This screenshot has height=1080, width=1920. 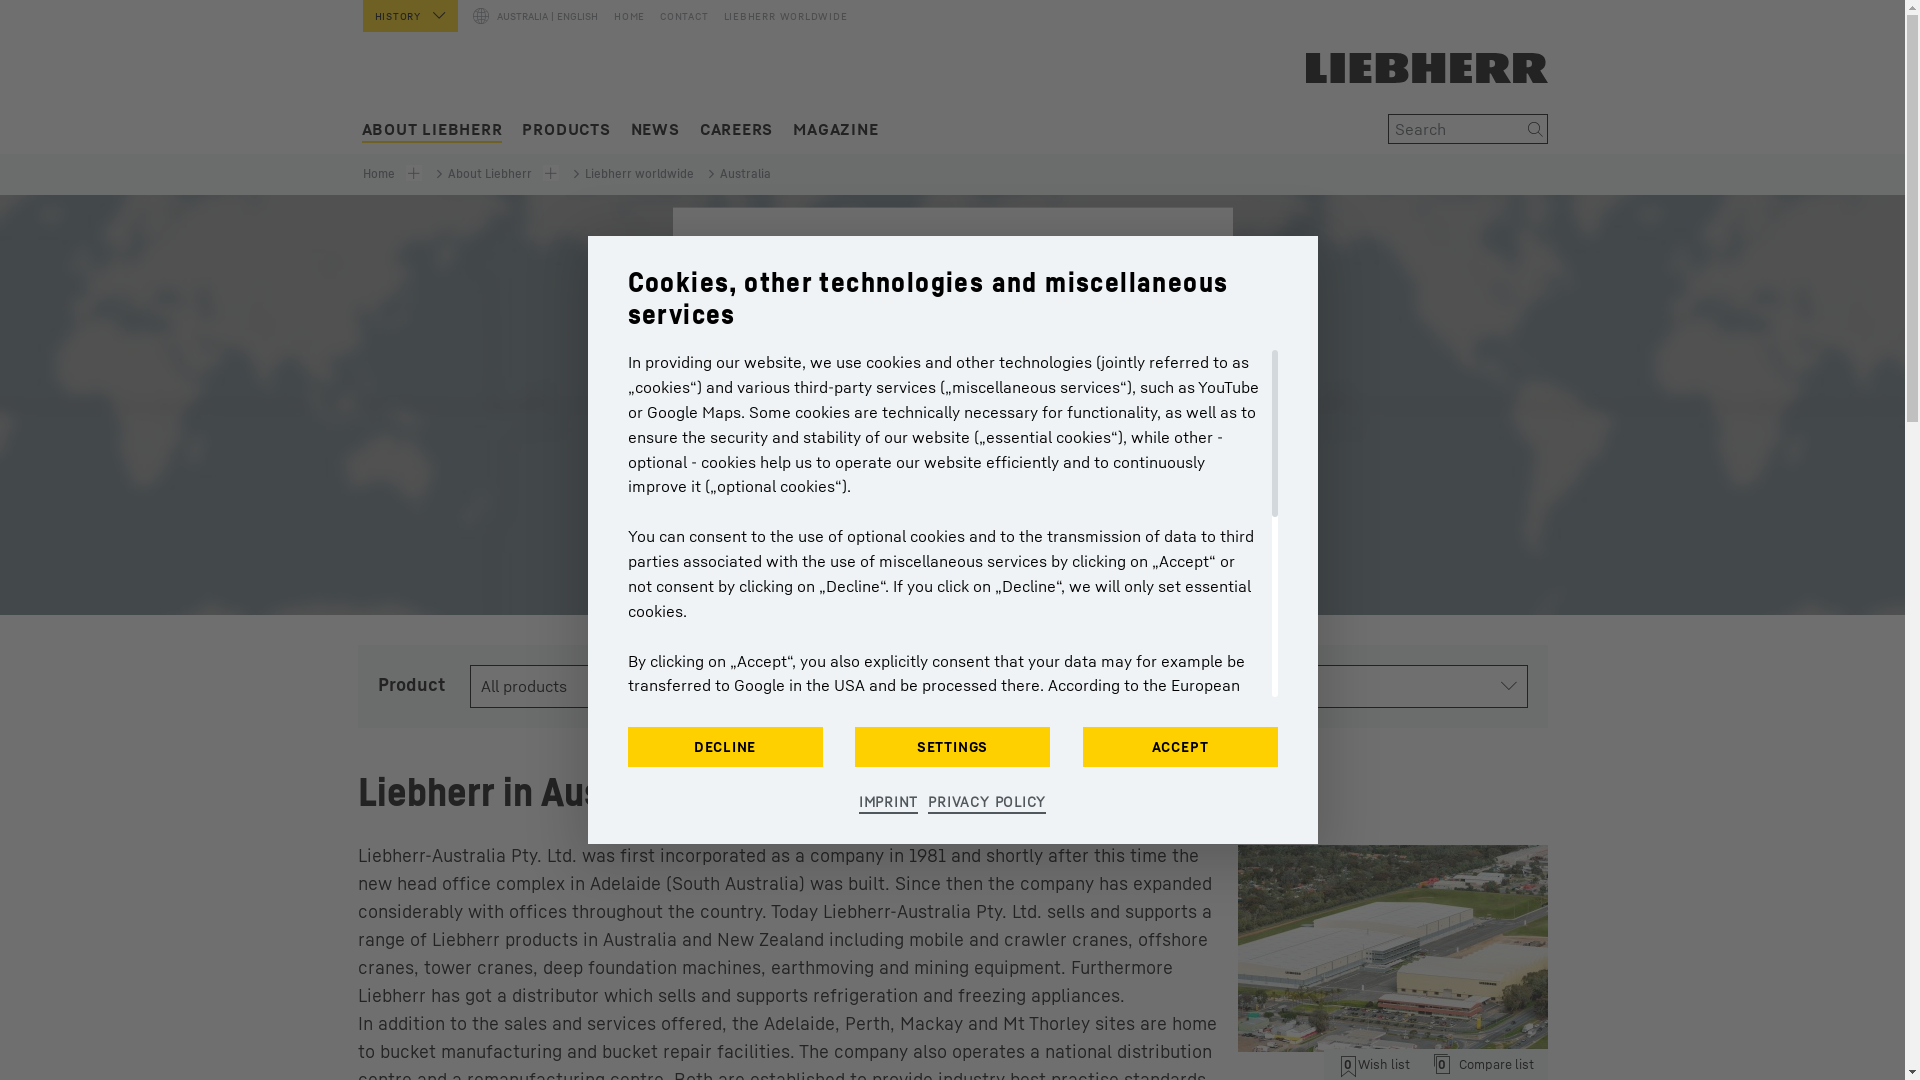 What do you see at coordinates (485, 174) in the screenshot?
I see `About Liebherr` at bounding box center [485, 174].